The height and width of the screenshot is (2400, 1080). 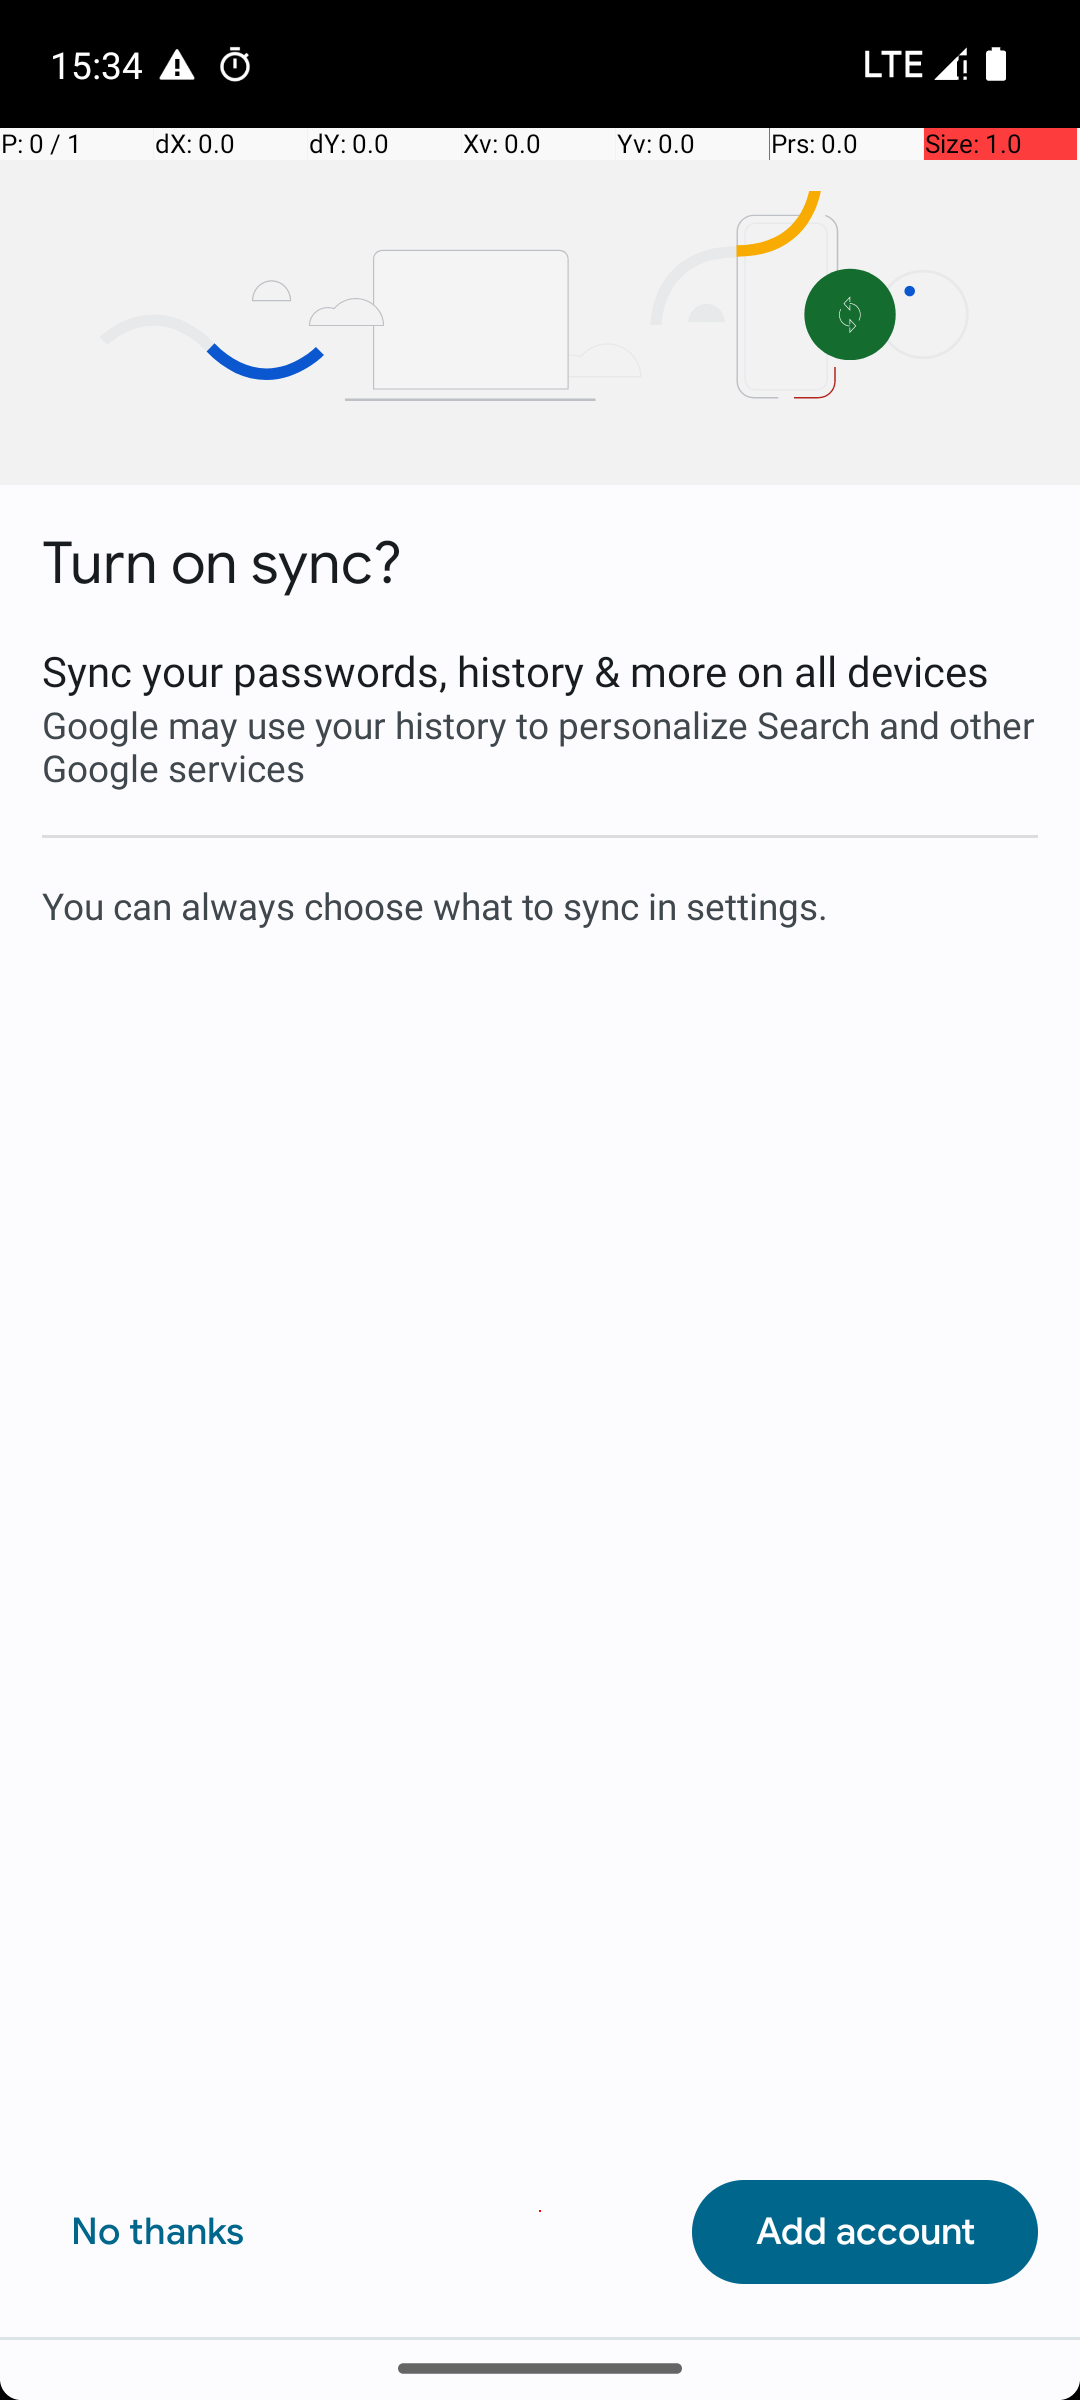 What do you see at coordinates (540, 746) in the screenshot?
I see `Google may use your history to personalize Search and other Google services` at bounding box center [540, 746].